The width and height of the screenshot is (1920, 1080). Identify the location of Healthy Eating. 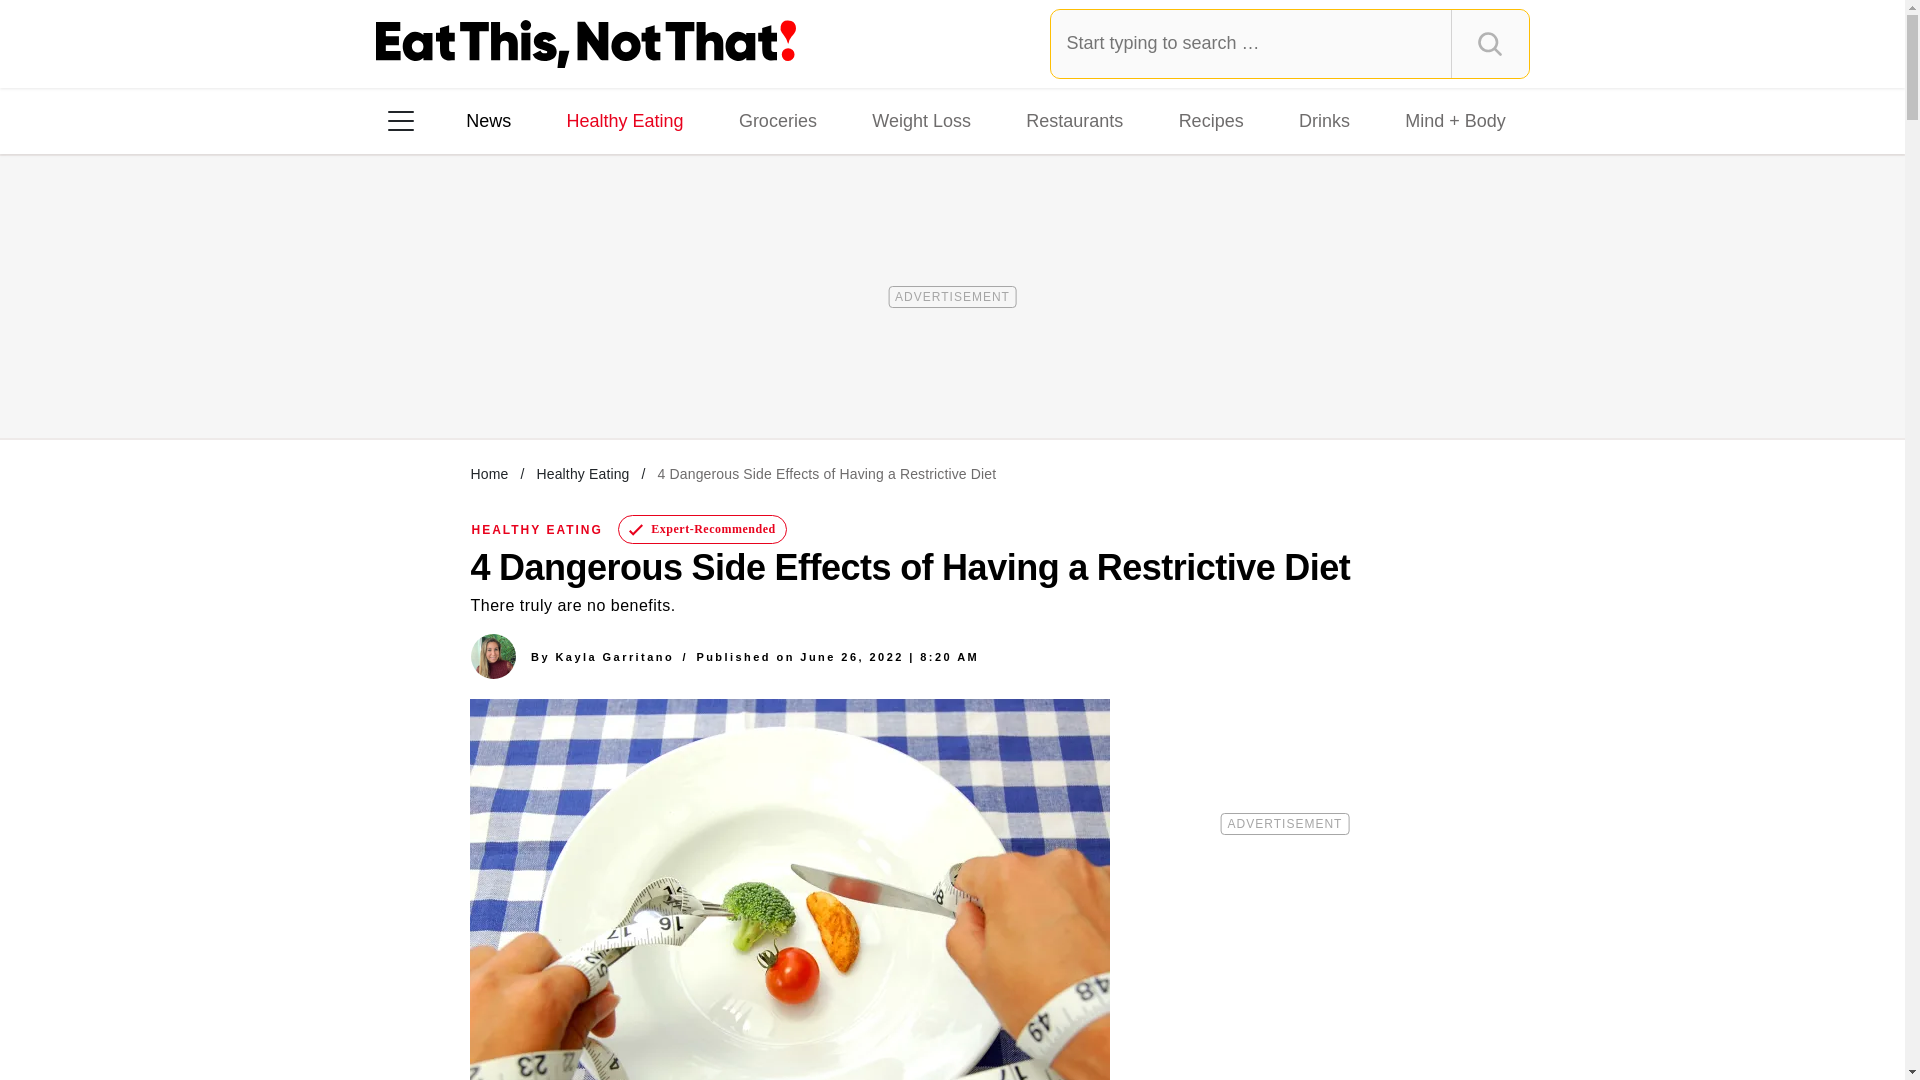
(582, 473).